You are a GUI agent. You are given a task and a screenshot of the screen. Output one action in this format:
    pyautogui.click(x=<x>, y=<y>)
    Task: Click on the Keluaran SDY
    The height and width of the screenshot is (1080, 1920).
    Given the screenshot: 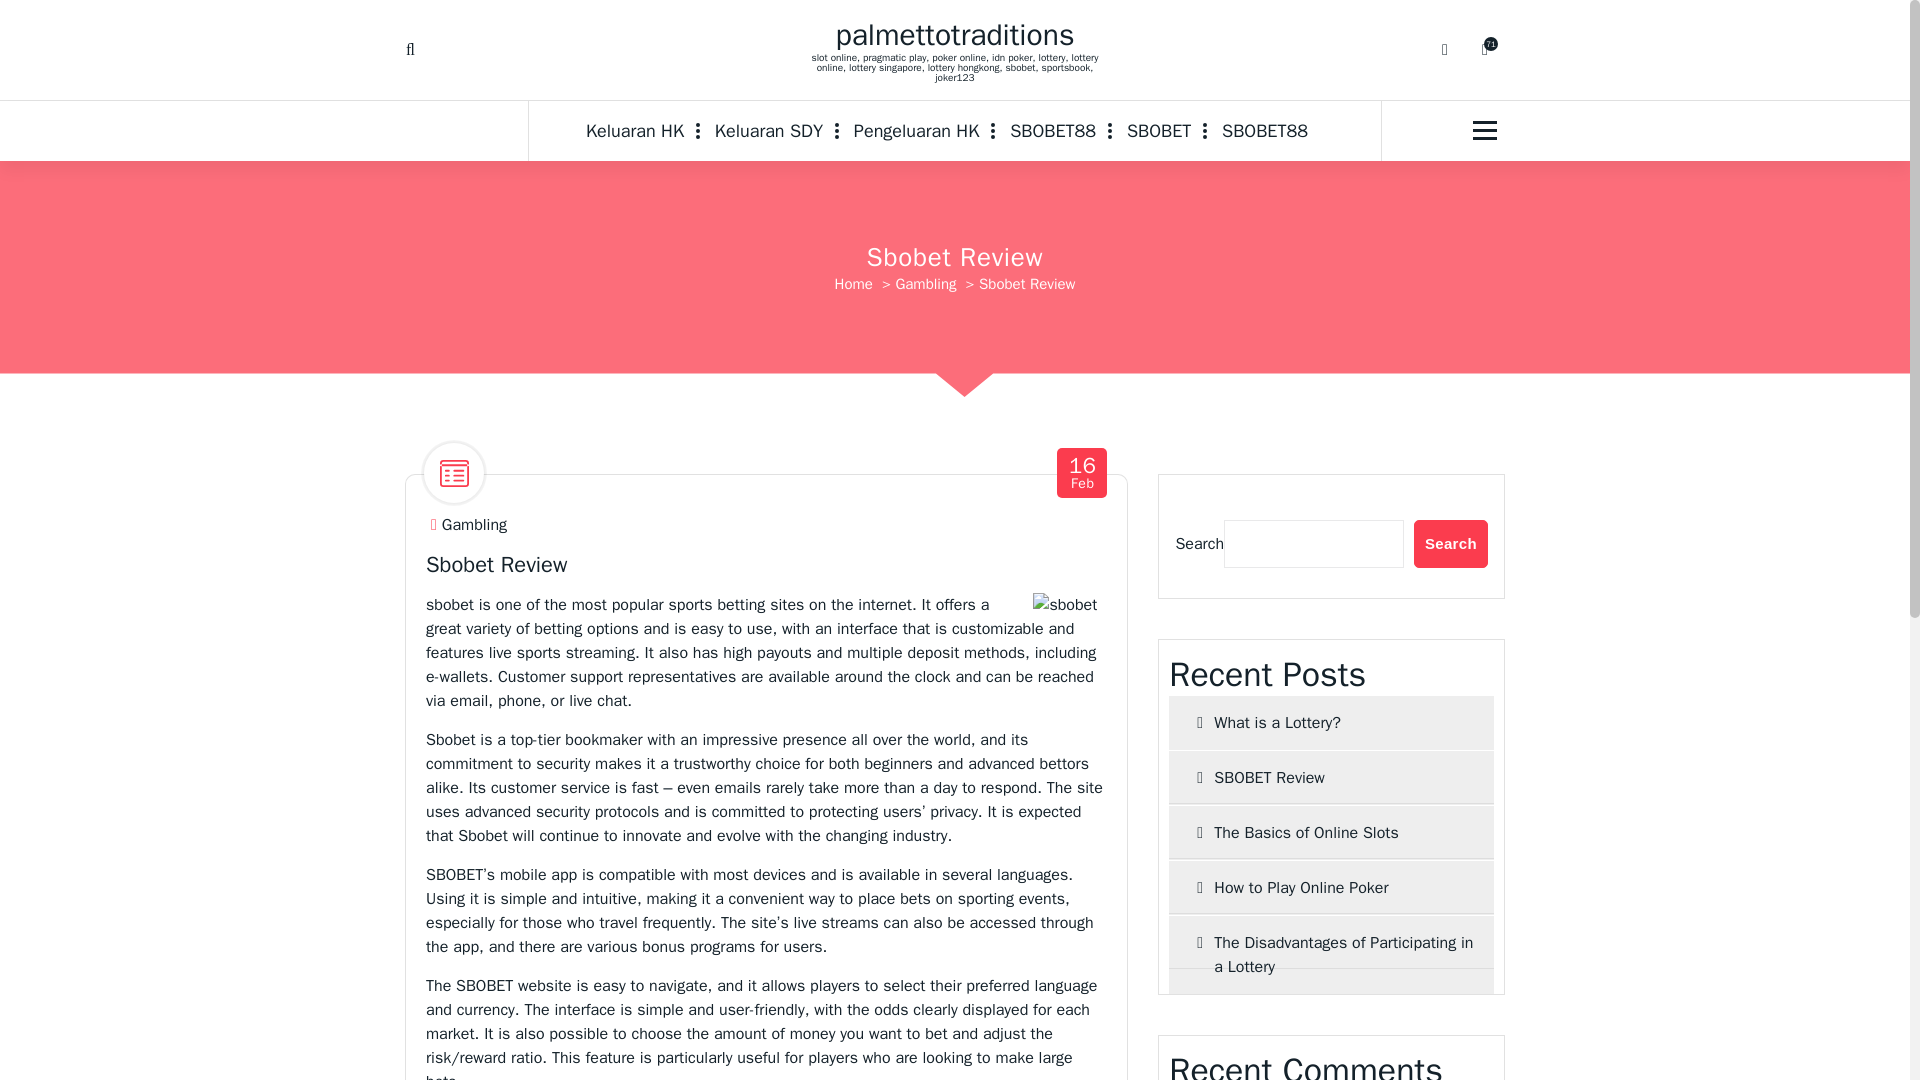 What is the action you would take?
    pyautogui.click(x=1159, y=130)
    